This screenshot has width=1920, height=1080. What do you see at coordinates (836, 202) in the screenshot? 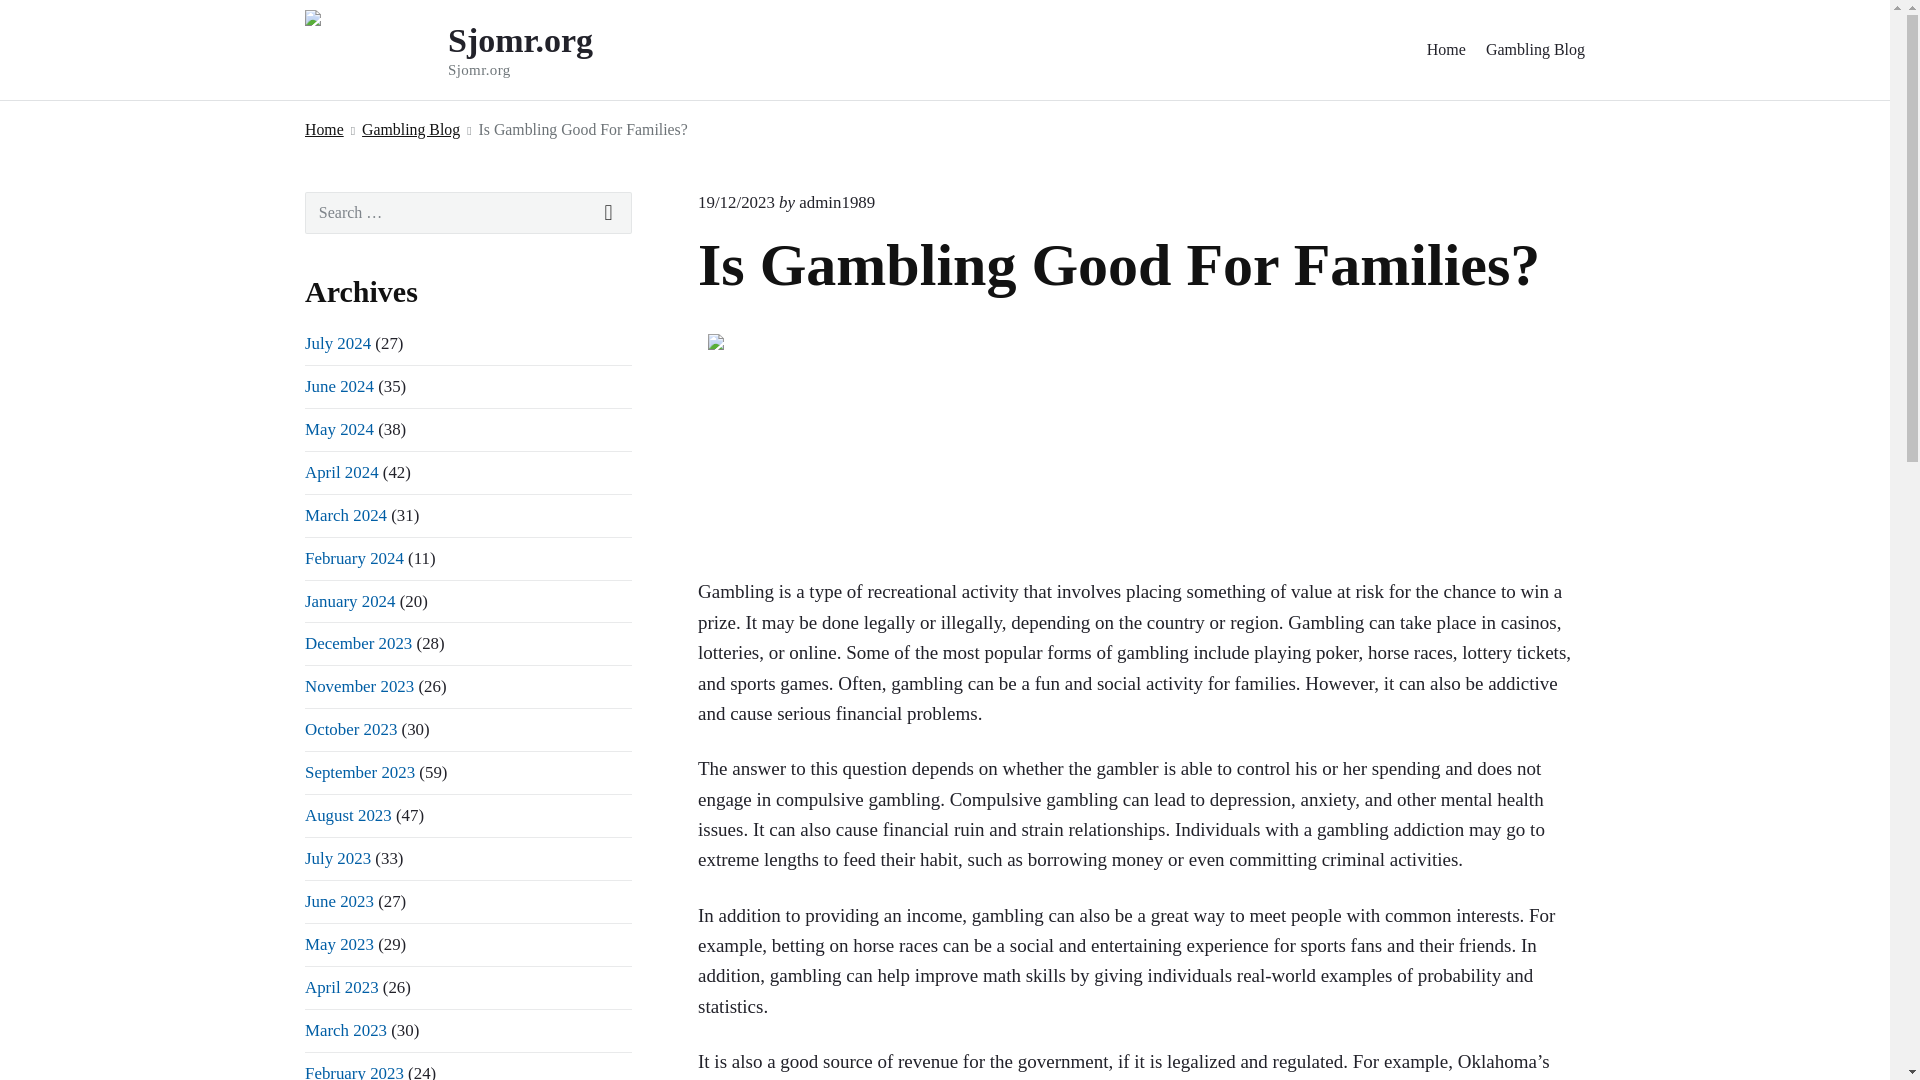
I see `admin1989` at bounding box center [836, 202].